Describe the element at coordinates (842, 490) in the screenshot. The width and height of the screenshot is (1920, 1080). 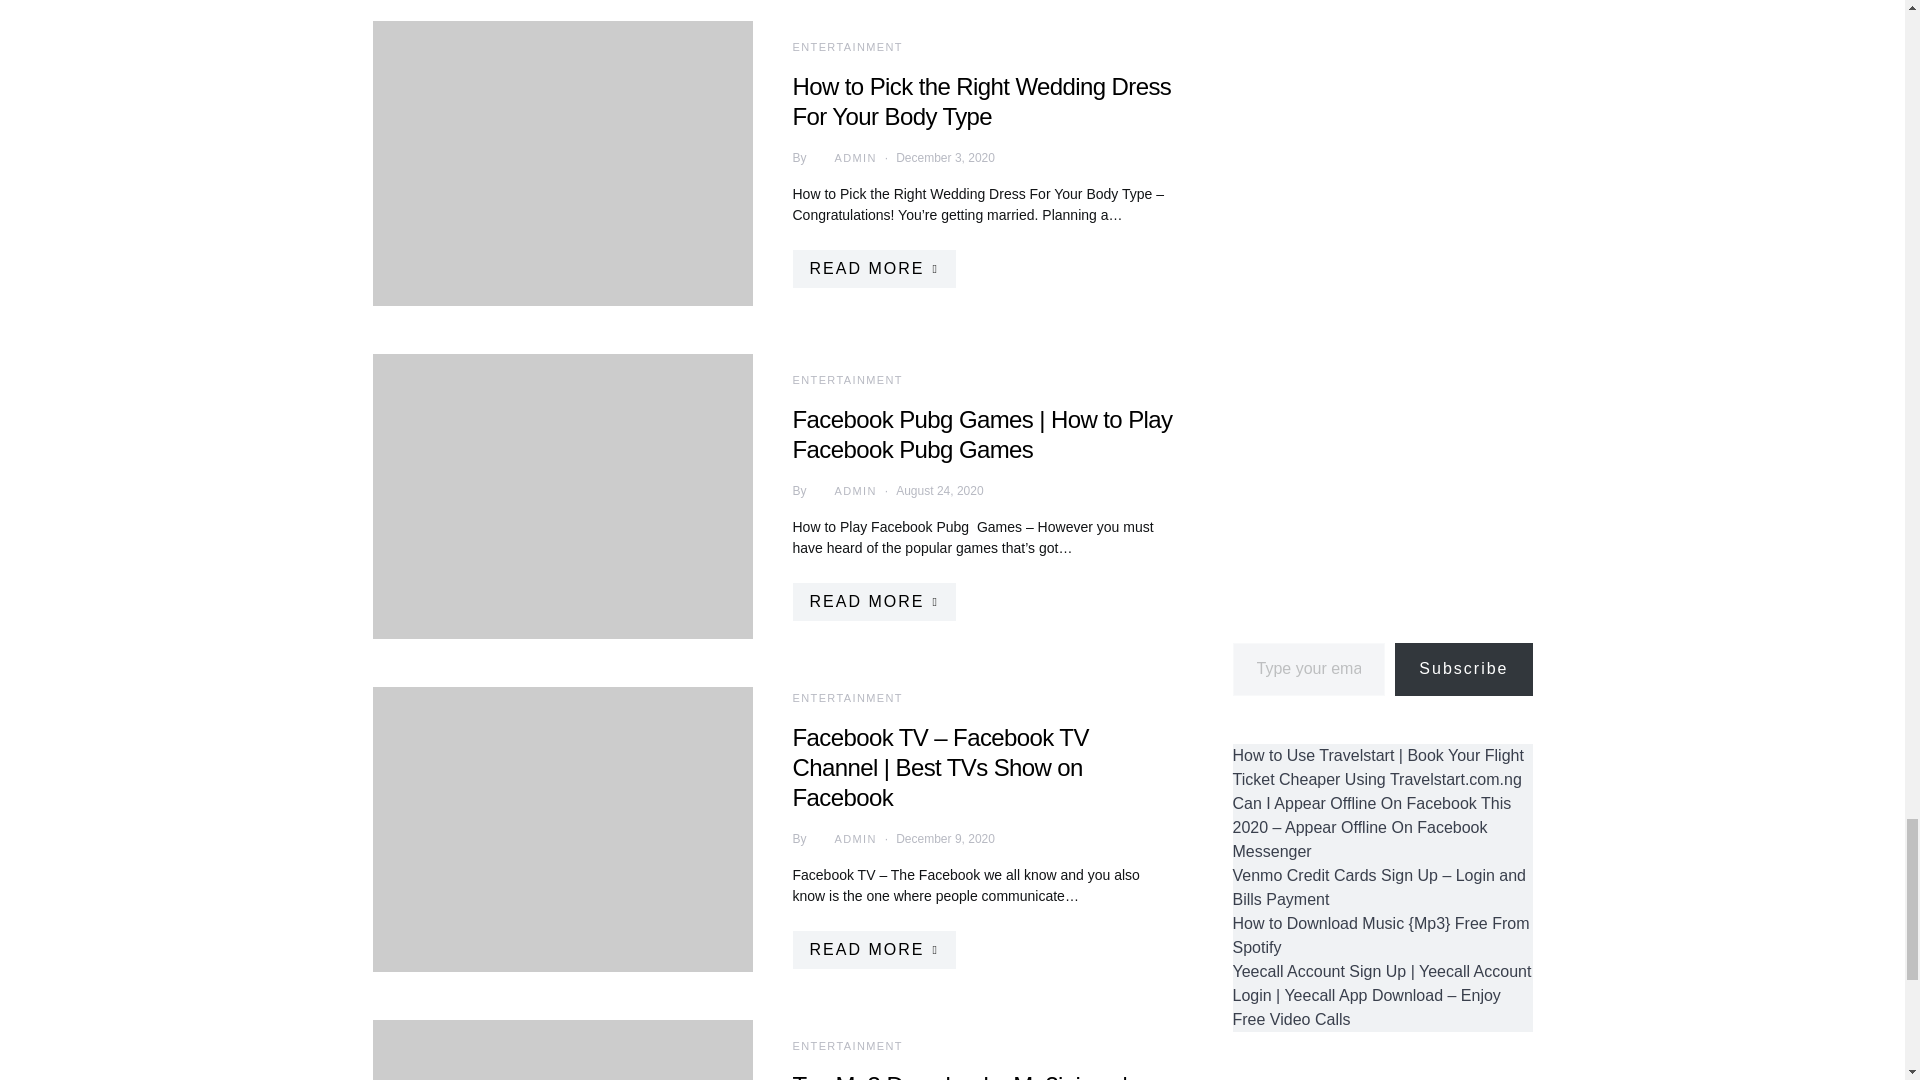
I see `View all posts by admin` at that location.